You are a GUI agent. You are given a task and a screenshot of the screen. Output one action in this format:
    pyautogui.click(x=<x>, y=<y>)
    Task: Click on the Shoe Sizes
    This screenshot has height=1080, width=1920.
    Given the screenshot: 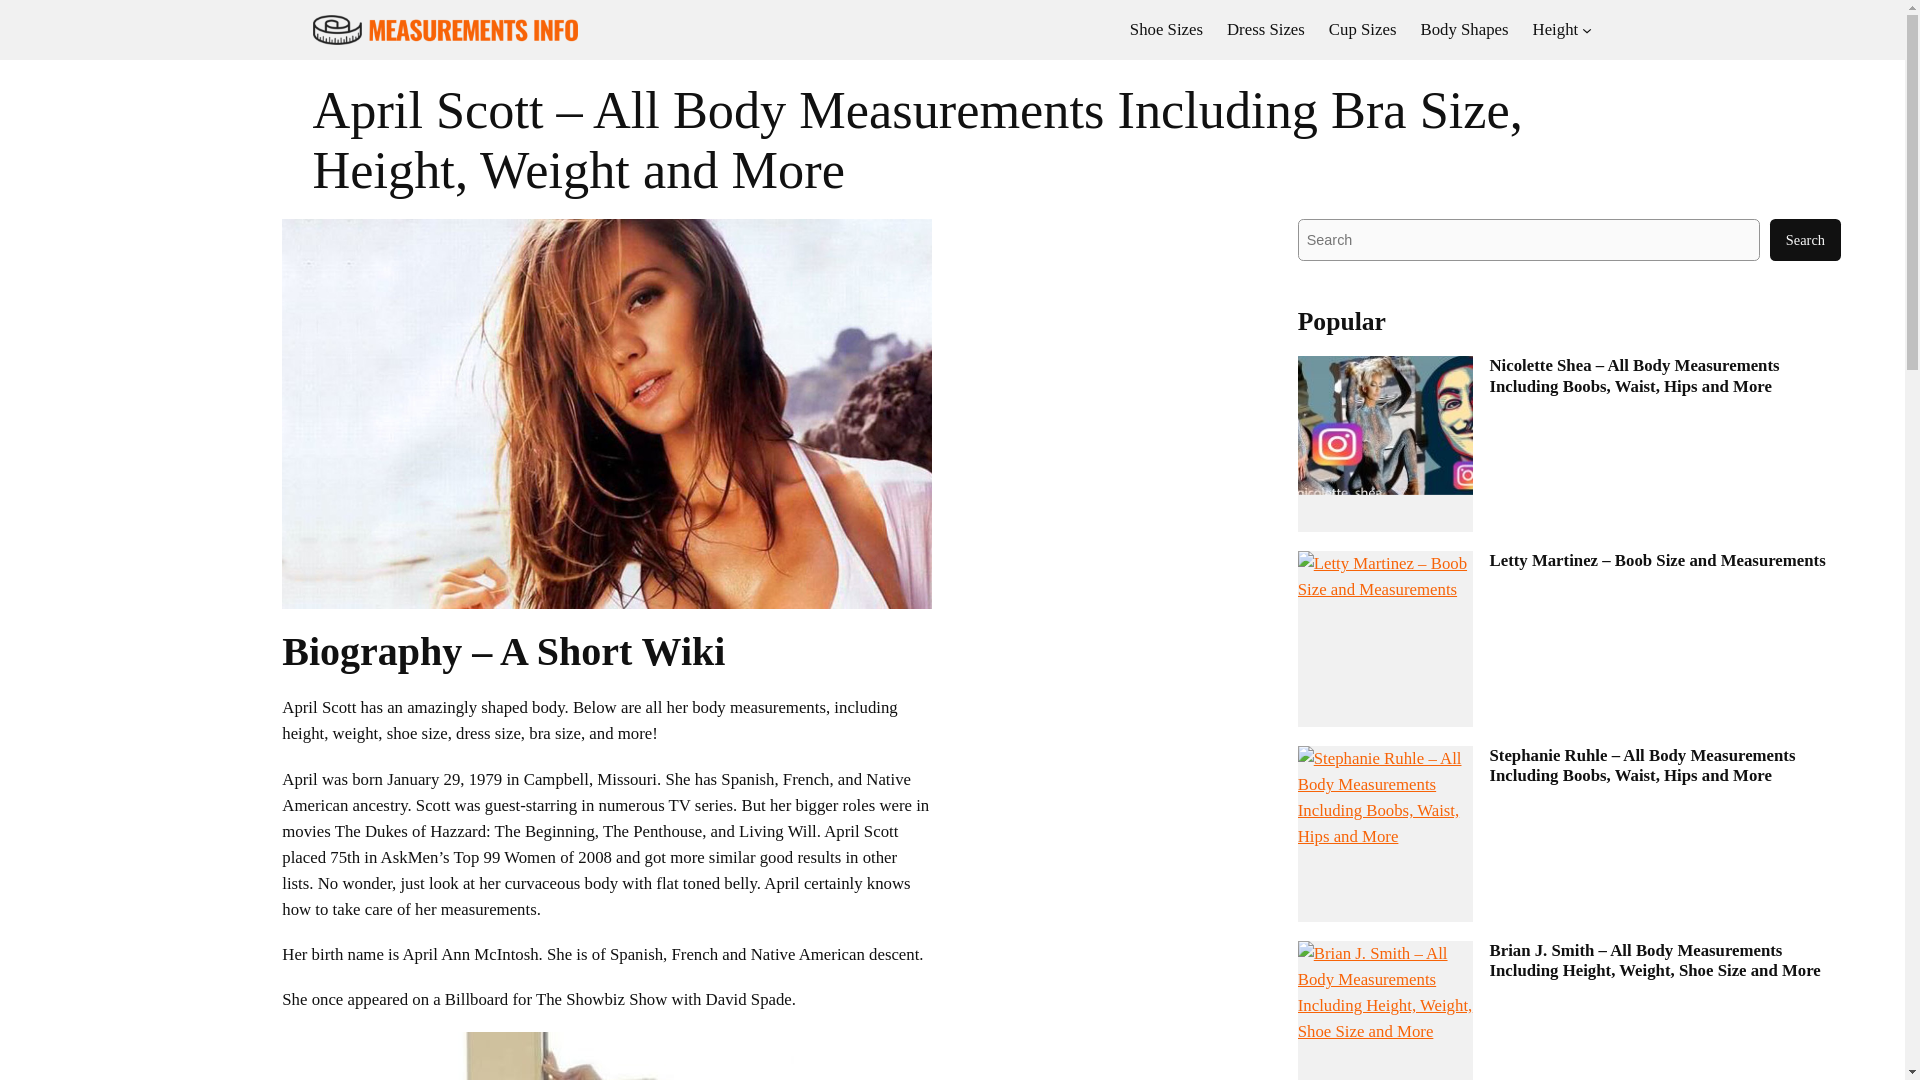 What is the action you would take?
    pyautogui.click(x=1166, y=30)
    